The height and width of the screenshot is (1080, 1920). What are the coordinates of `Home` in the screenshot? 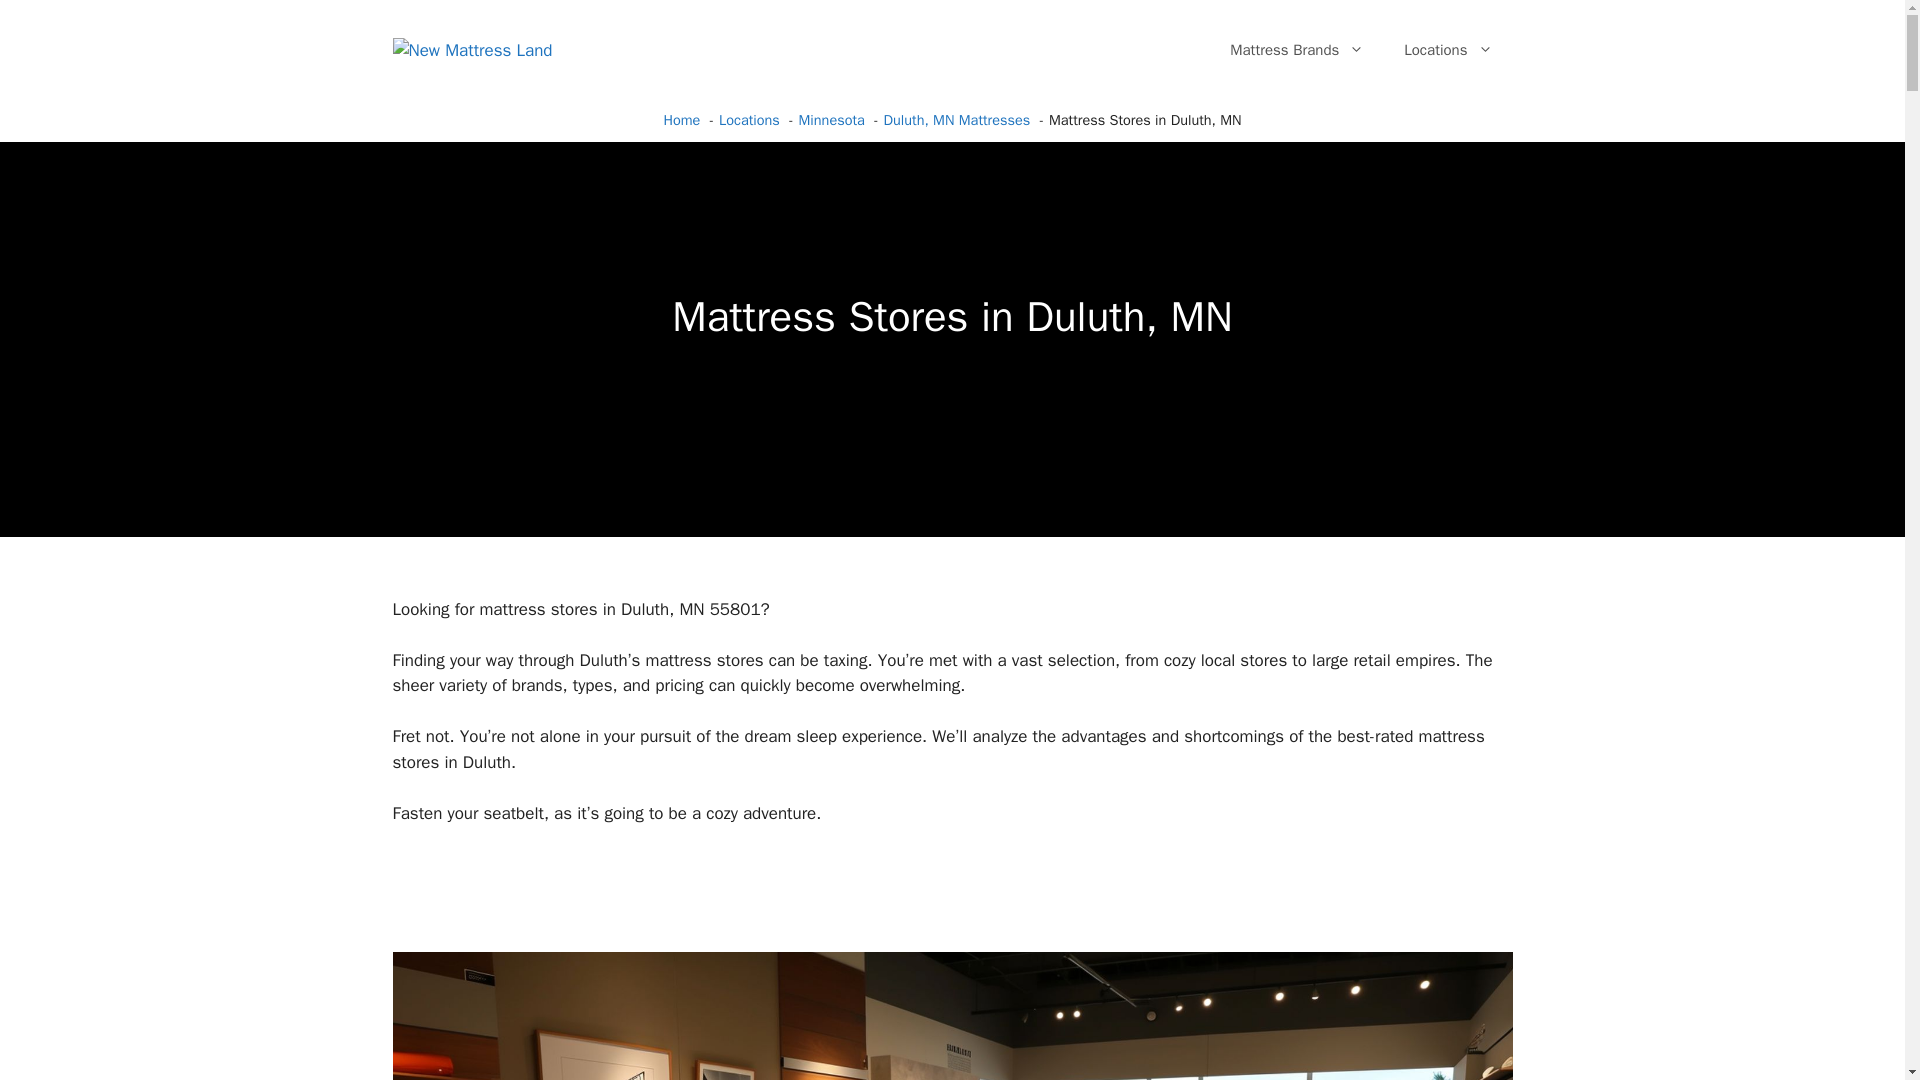 It's located at (681, 120).